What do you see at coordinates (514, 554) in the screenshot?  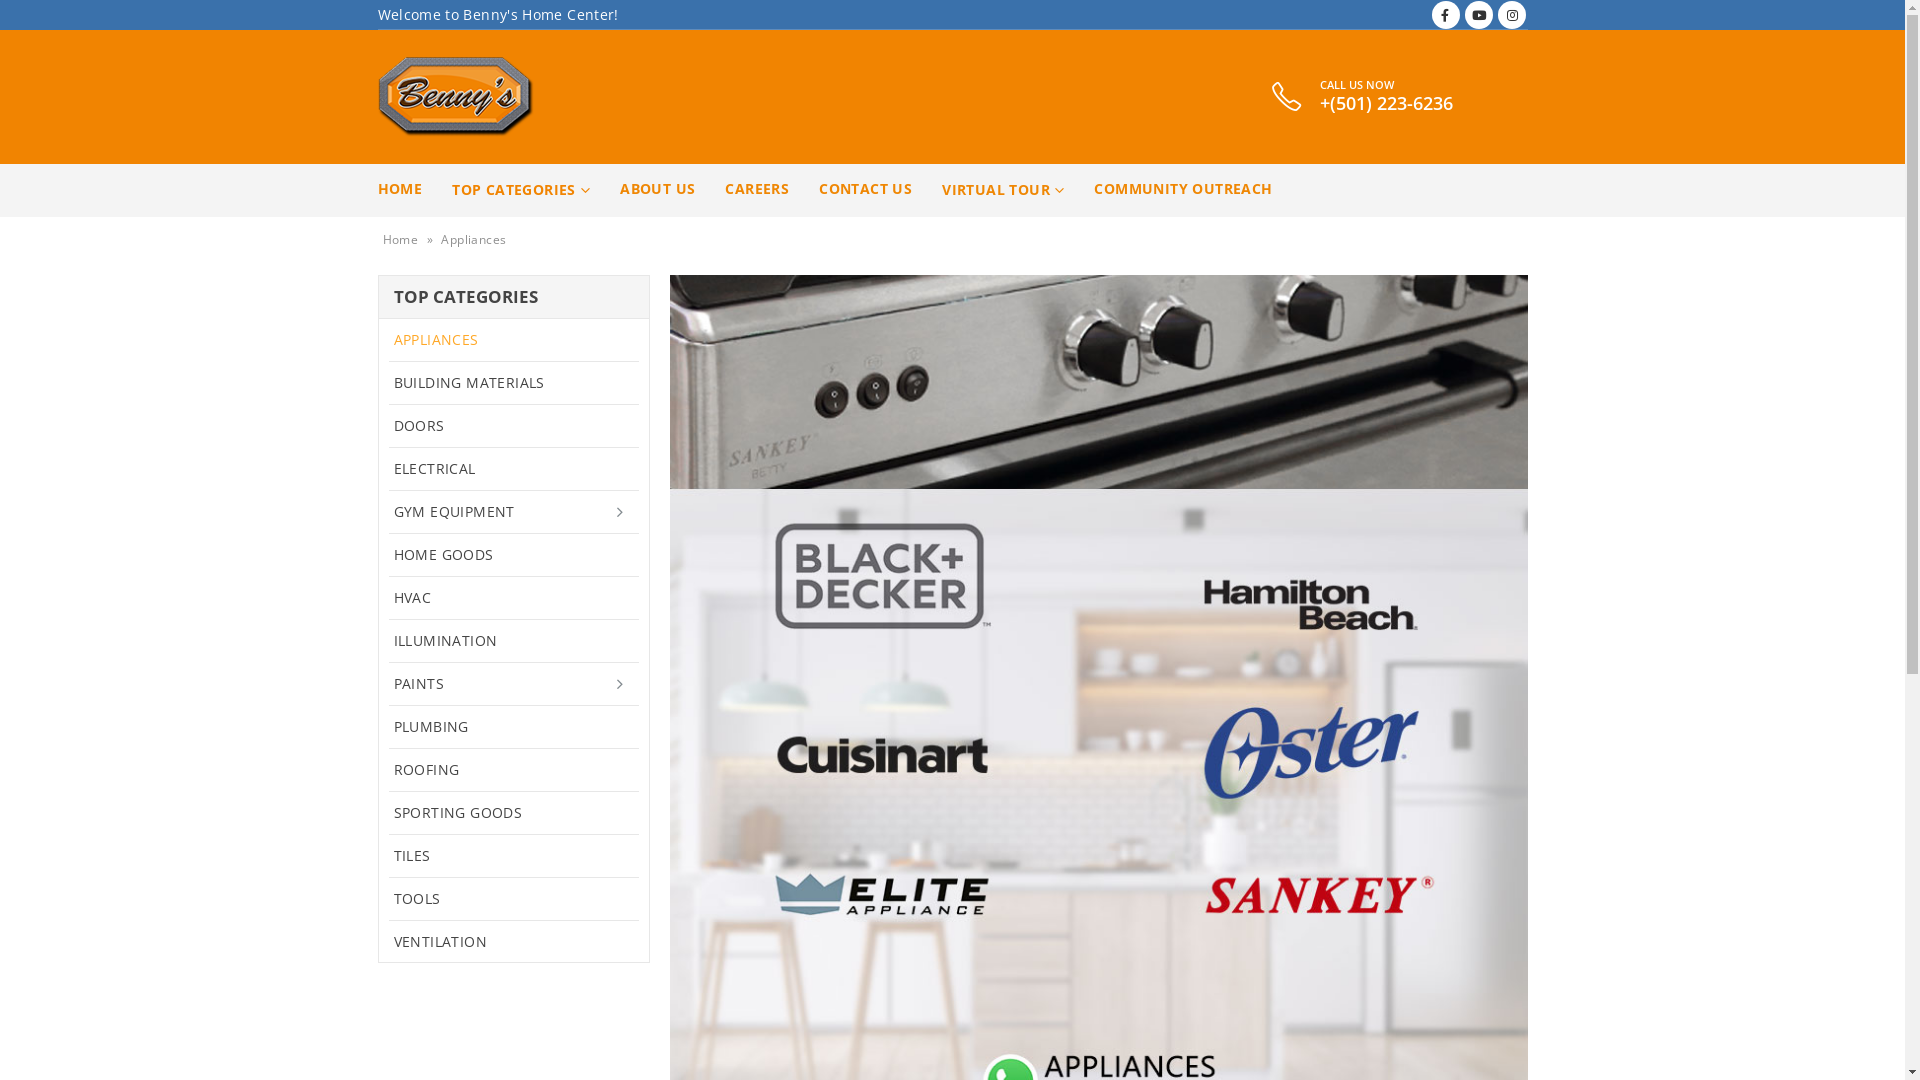 I see `HOME GOODS` at bounding box center [514, 554].